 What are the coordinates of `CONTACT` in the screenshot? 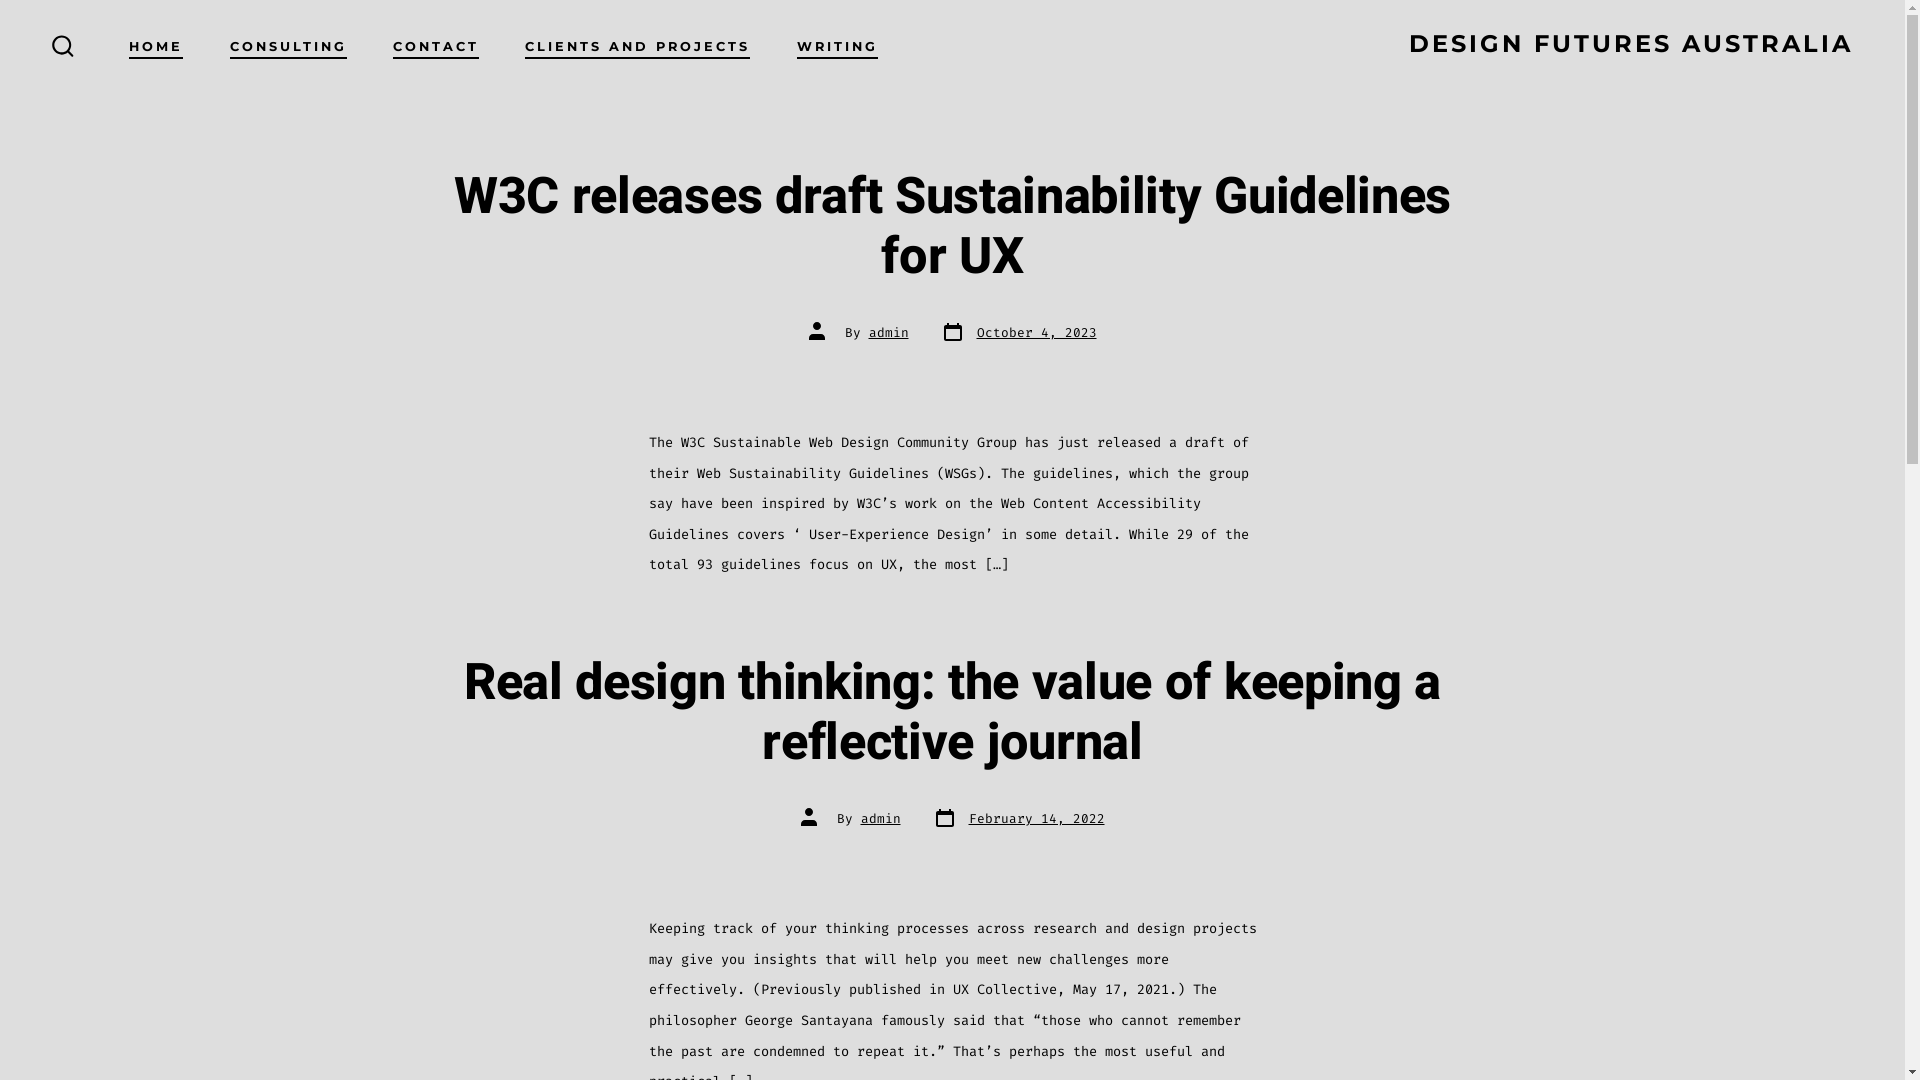 It's located at (436, 48).